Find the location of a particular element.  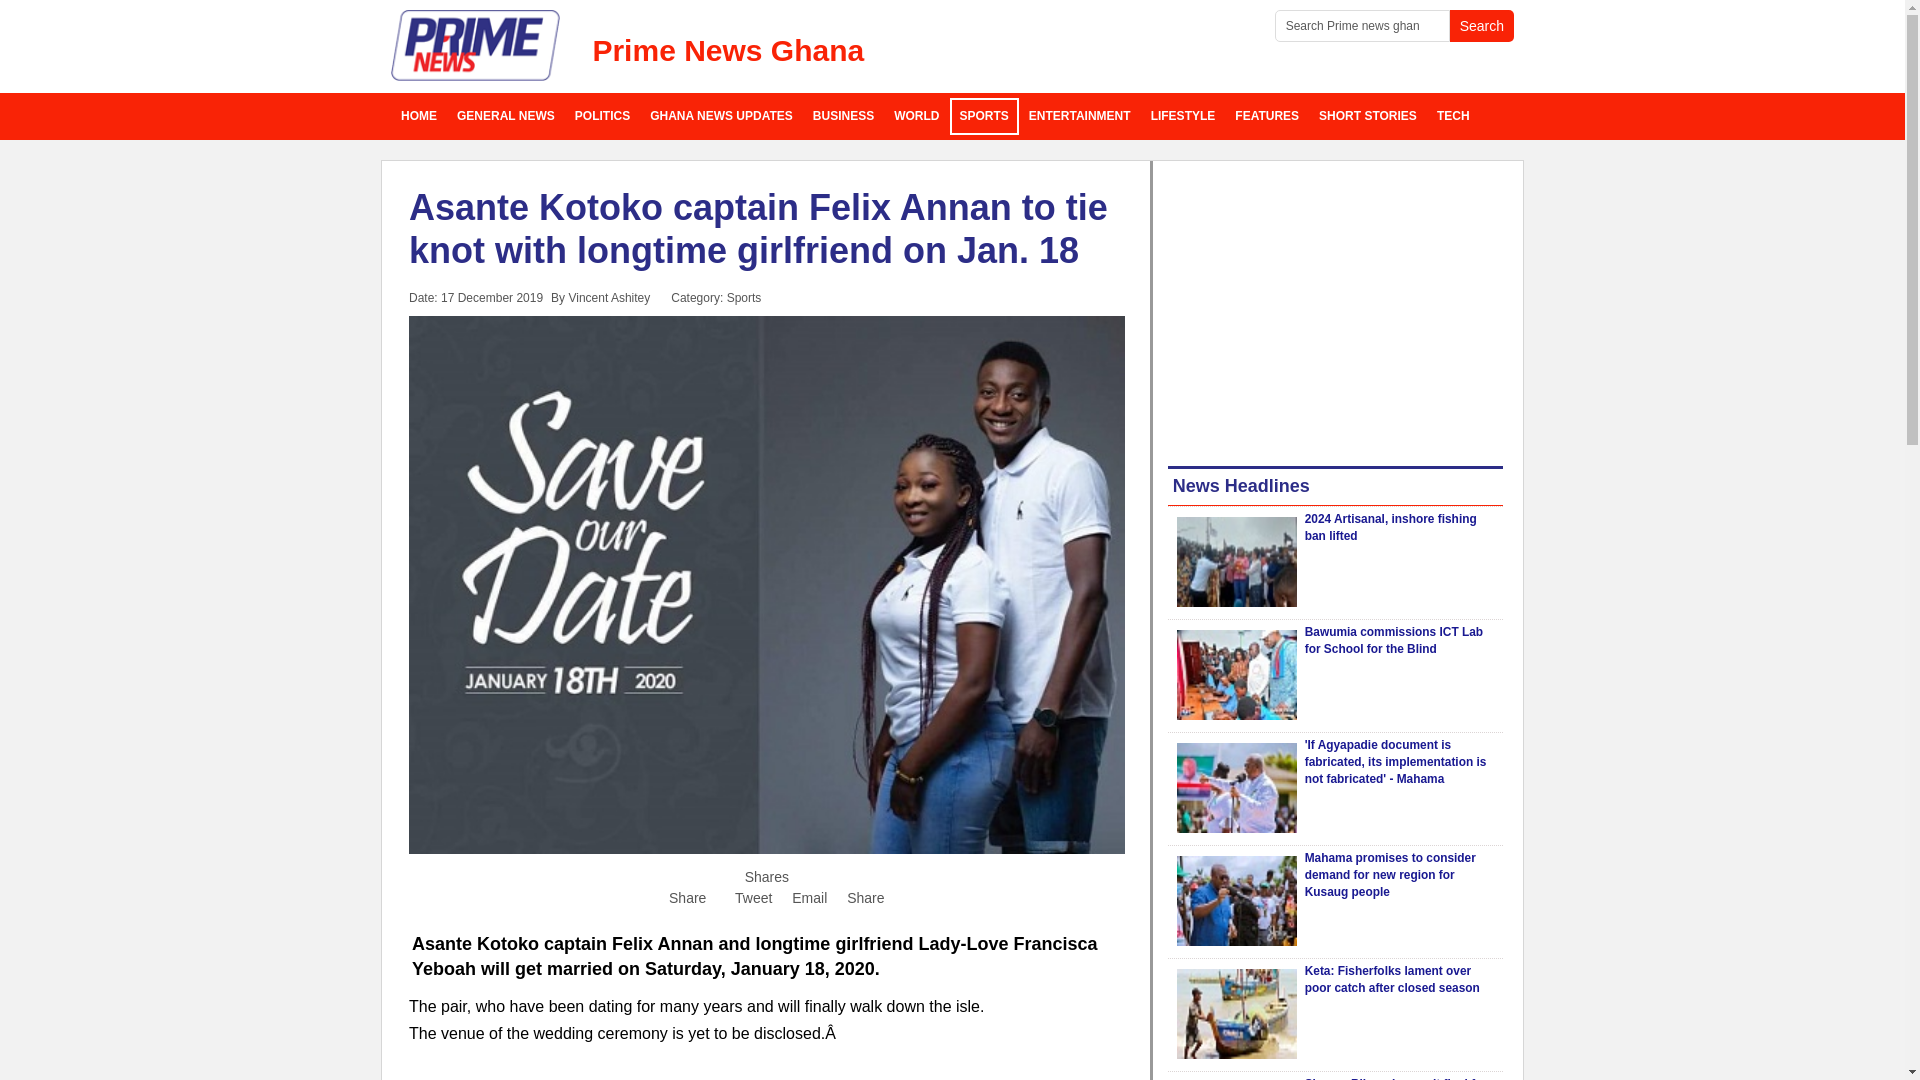

Ghana Political News is located at coordinates (602, 116).